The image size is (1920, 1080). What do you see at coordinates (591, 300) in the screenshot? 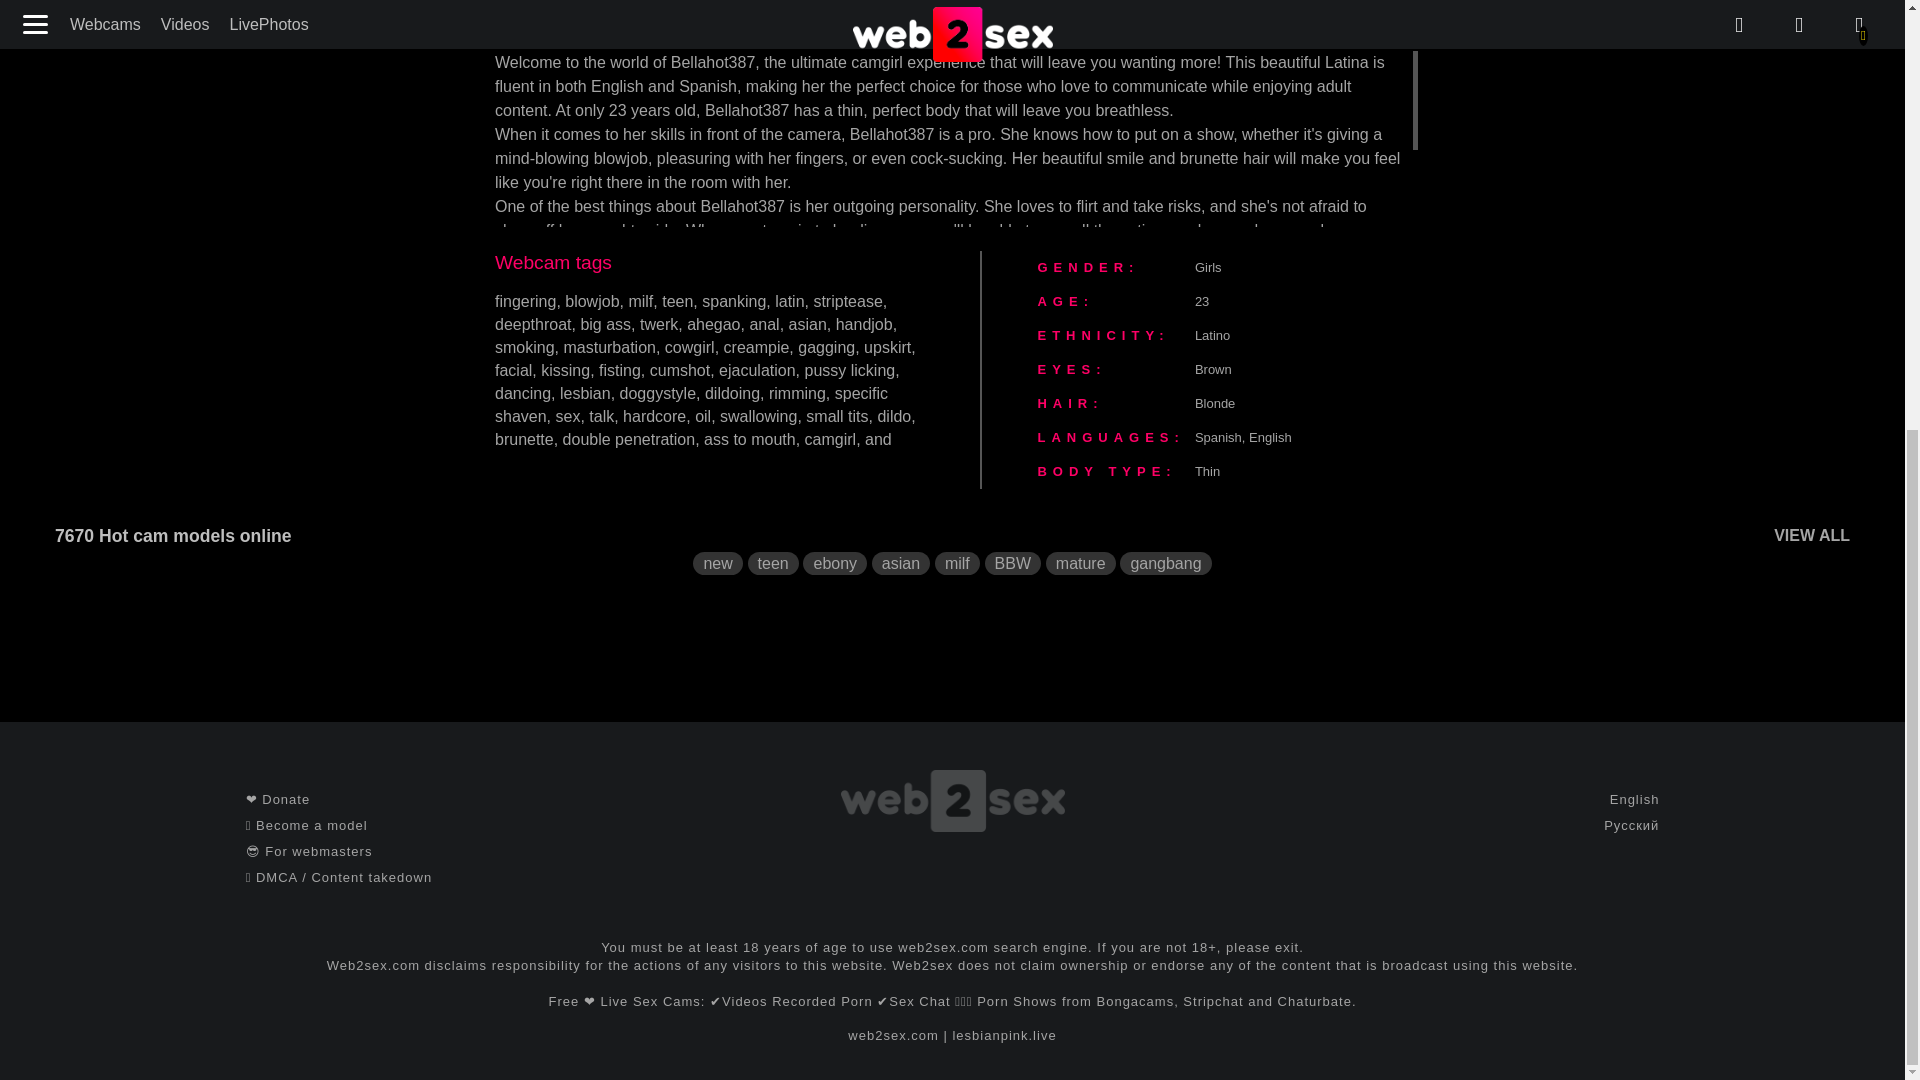
I see `blowjob` at bounding box center [591, 300].